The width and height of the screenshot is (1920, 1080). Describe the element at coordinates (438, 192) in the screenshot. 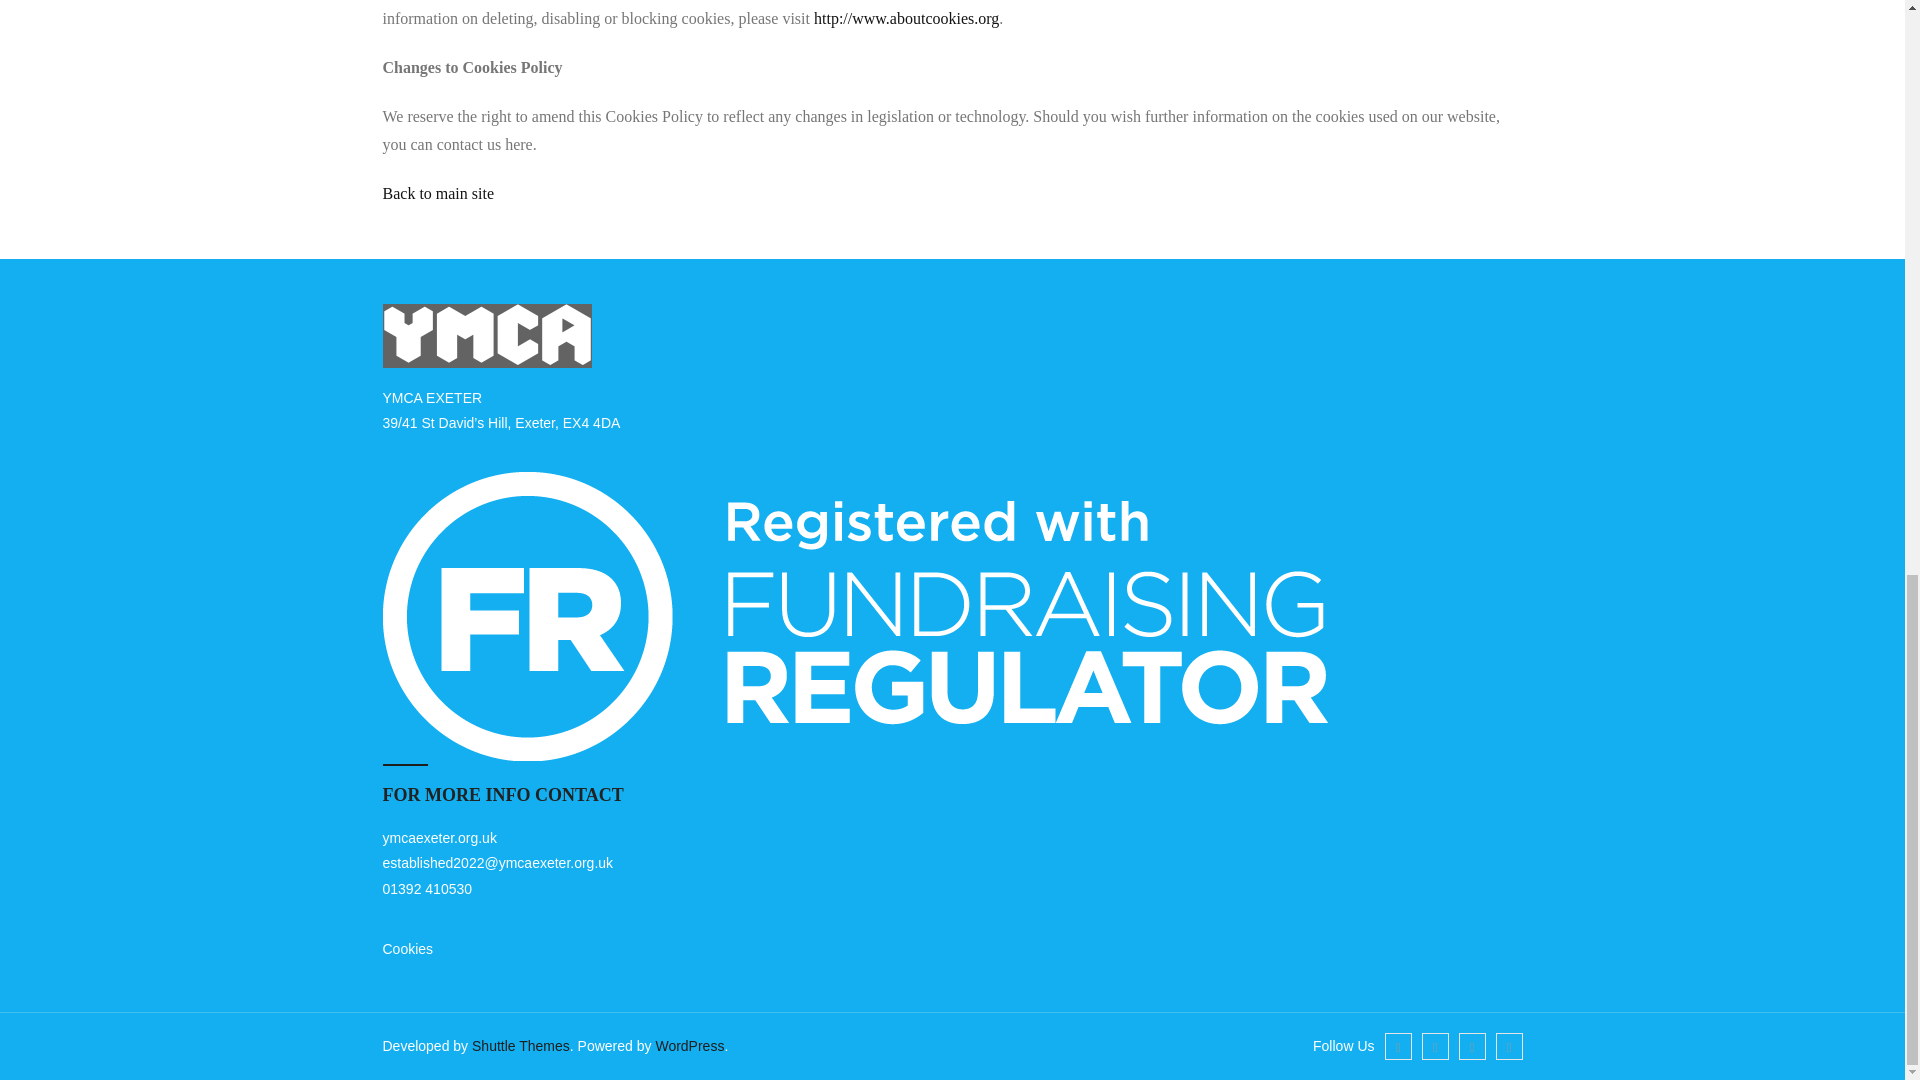

I see `Back to main site` at that location.